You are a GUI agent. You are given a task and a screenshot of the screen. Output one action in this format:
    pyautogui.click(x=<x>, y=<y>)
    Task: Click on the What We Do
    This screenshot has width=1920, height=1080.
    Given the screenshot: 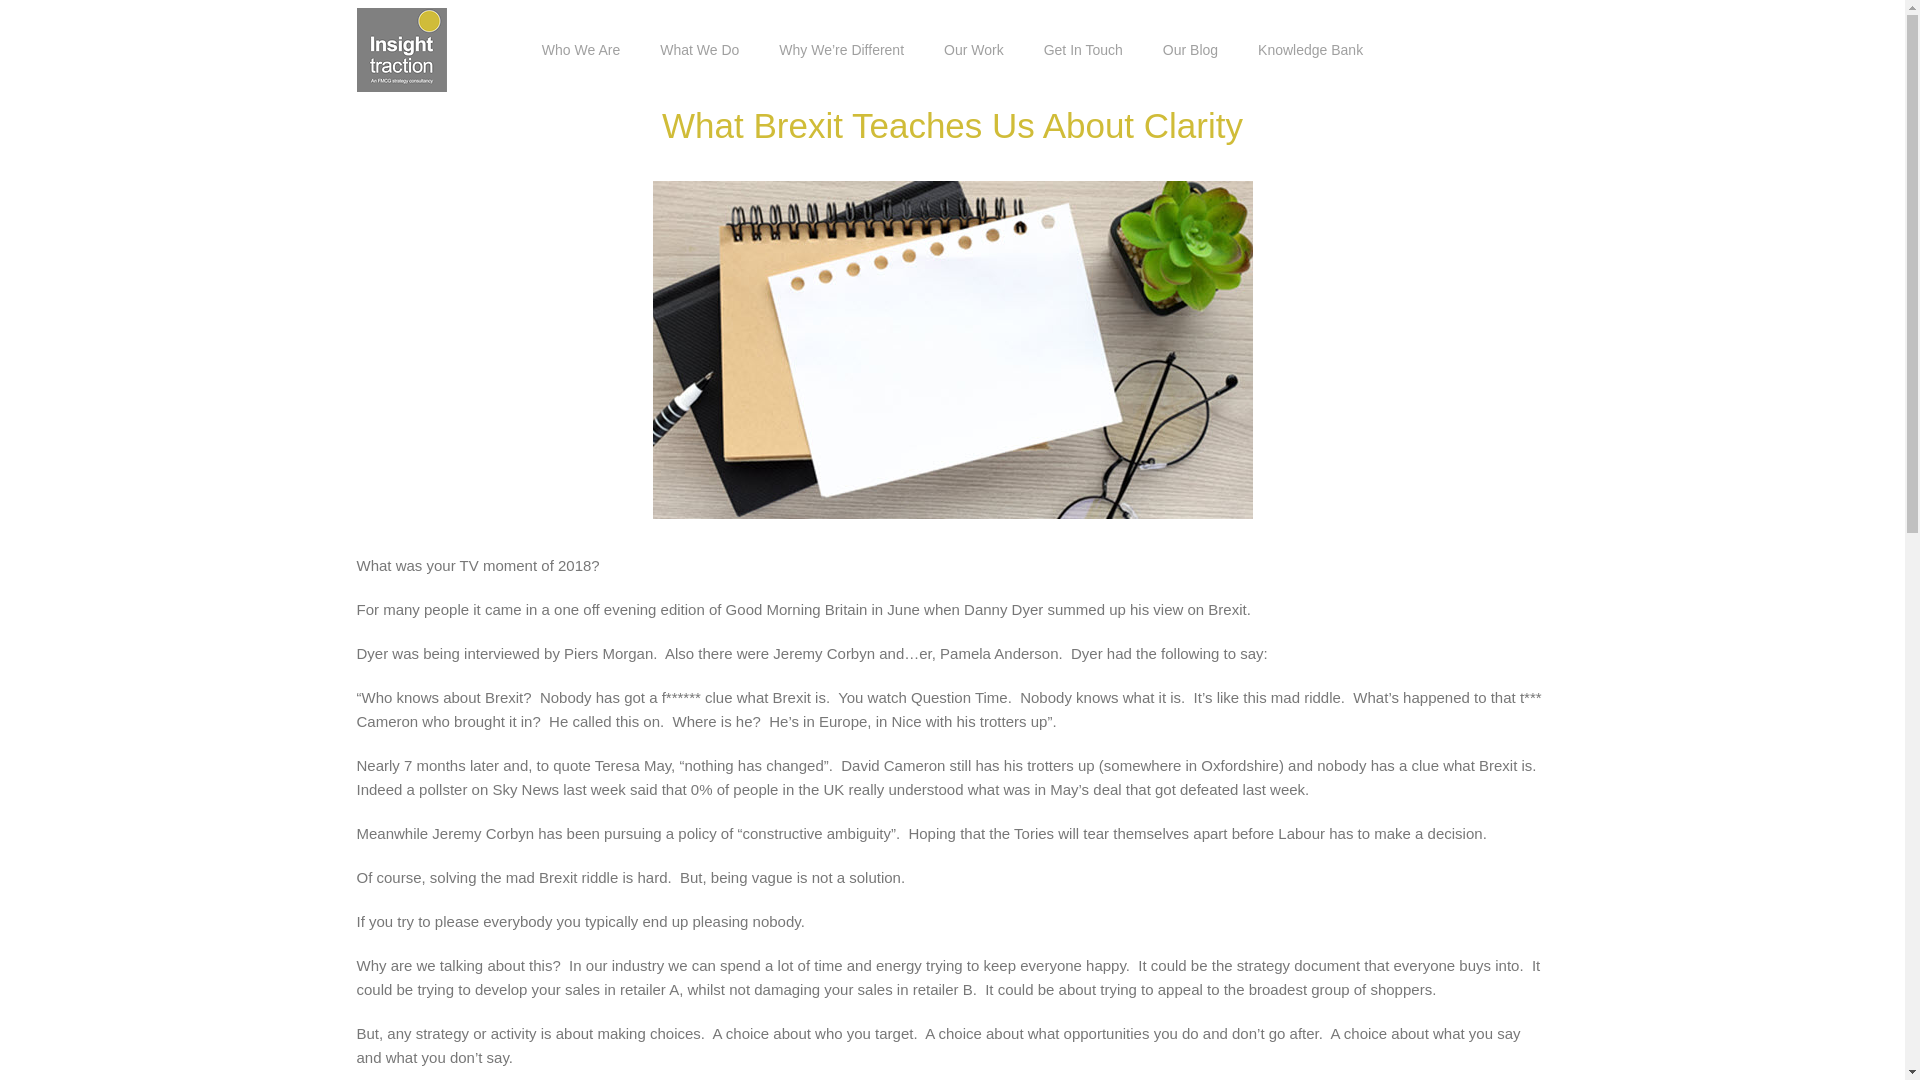 What is the action you would take?
    pyautogui.click(x=700, y=50)
    